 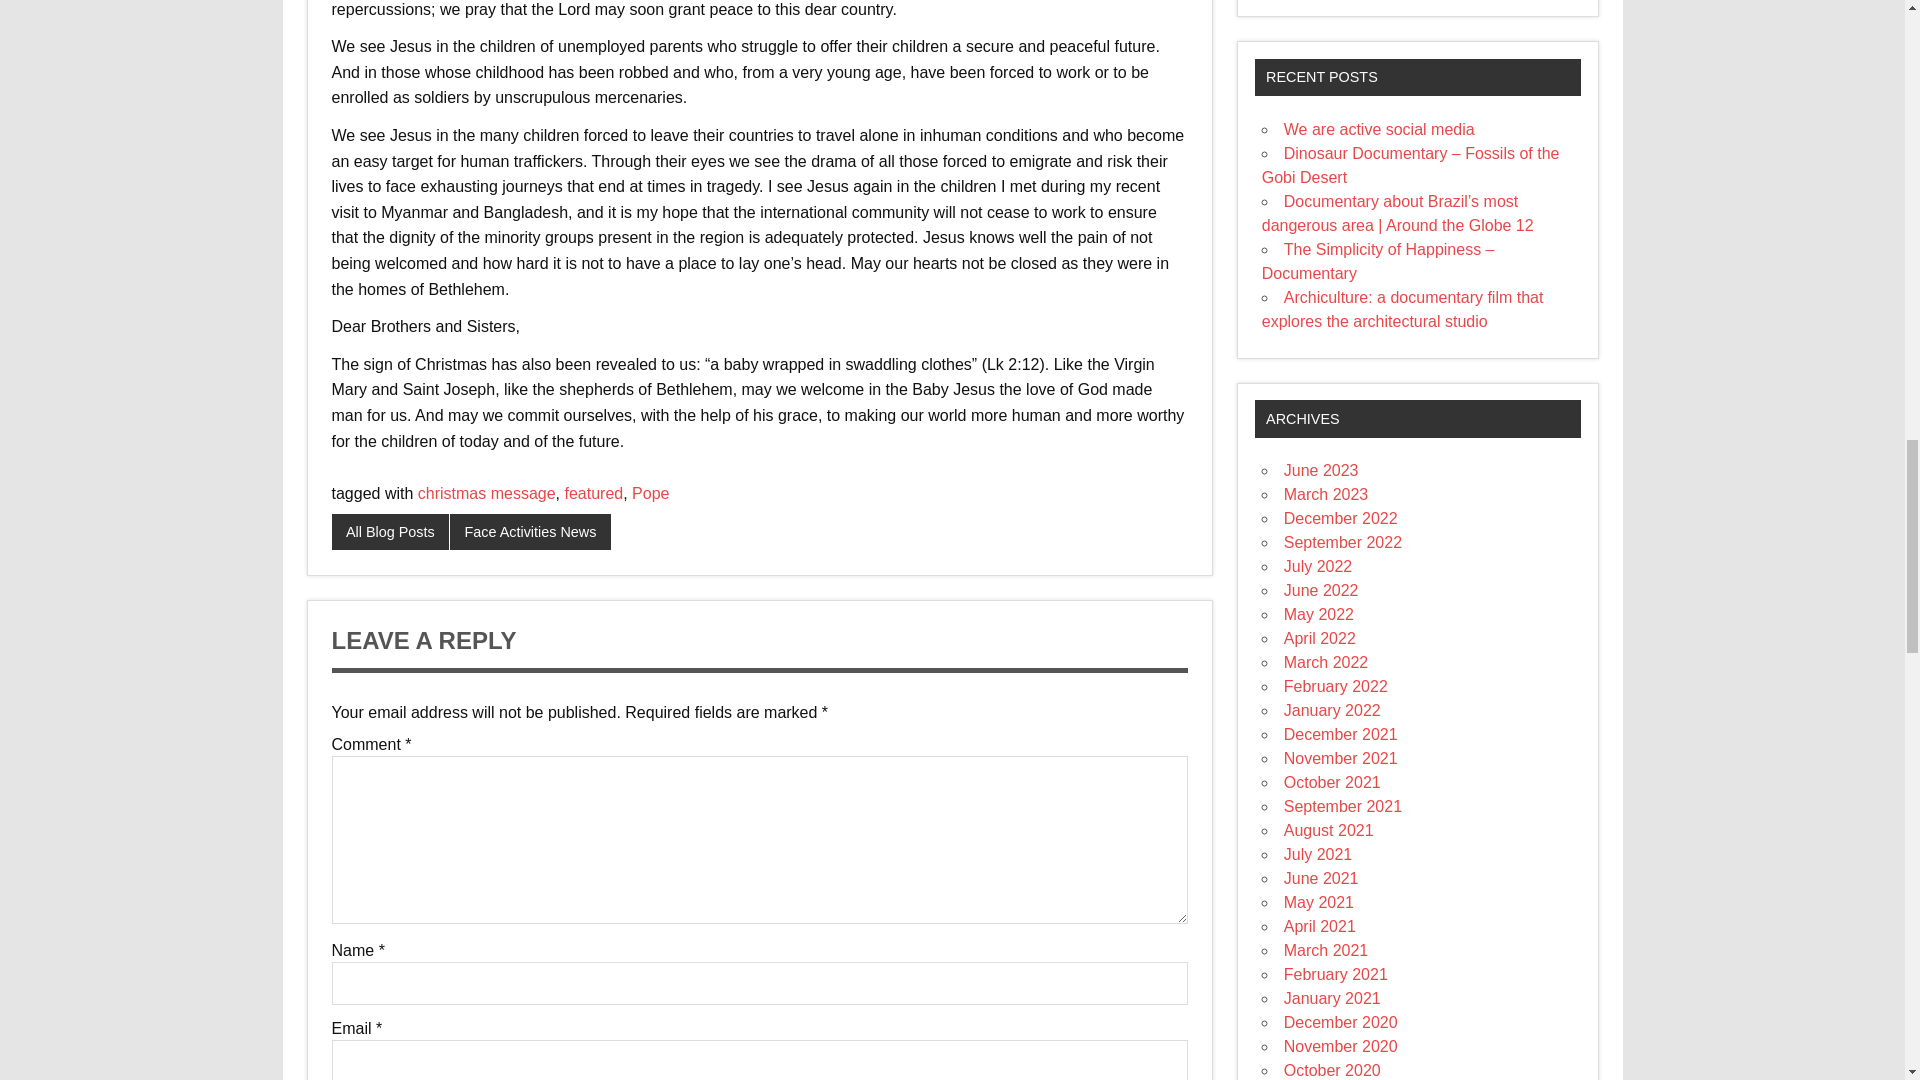 What do you see at coordinates (650, 493) in the screenshot?
I see `Pope` at bounding box center [650, 493].